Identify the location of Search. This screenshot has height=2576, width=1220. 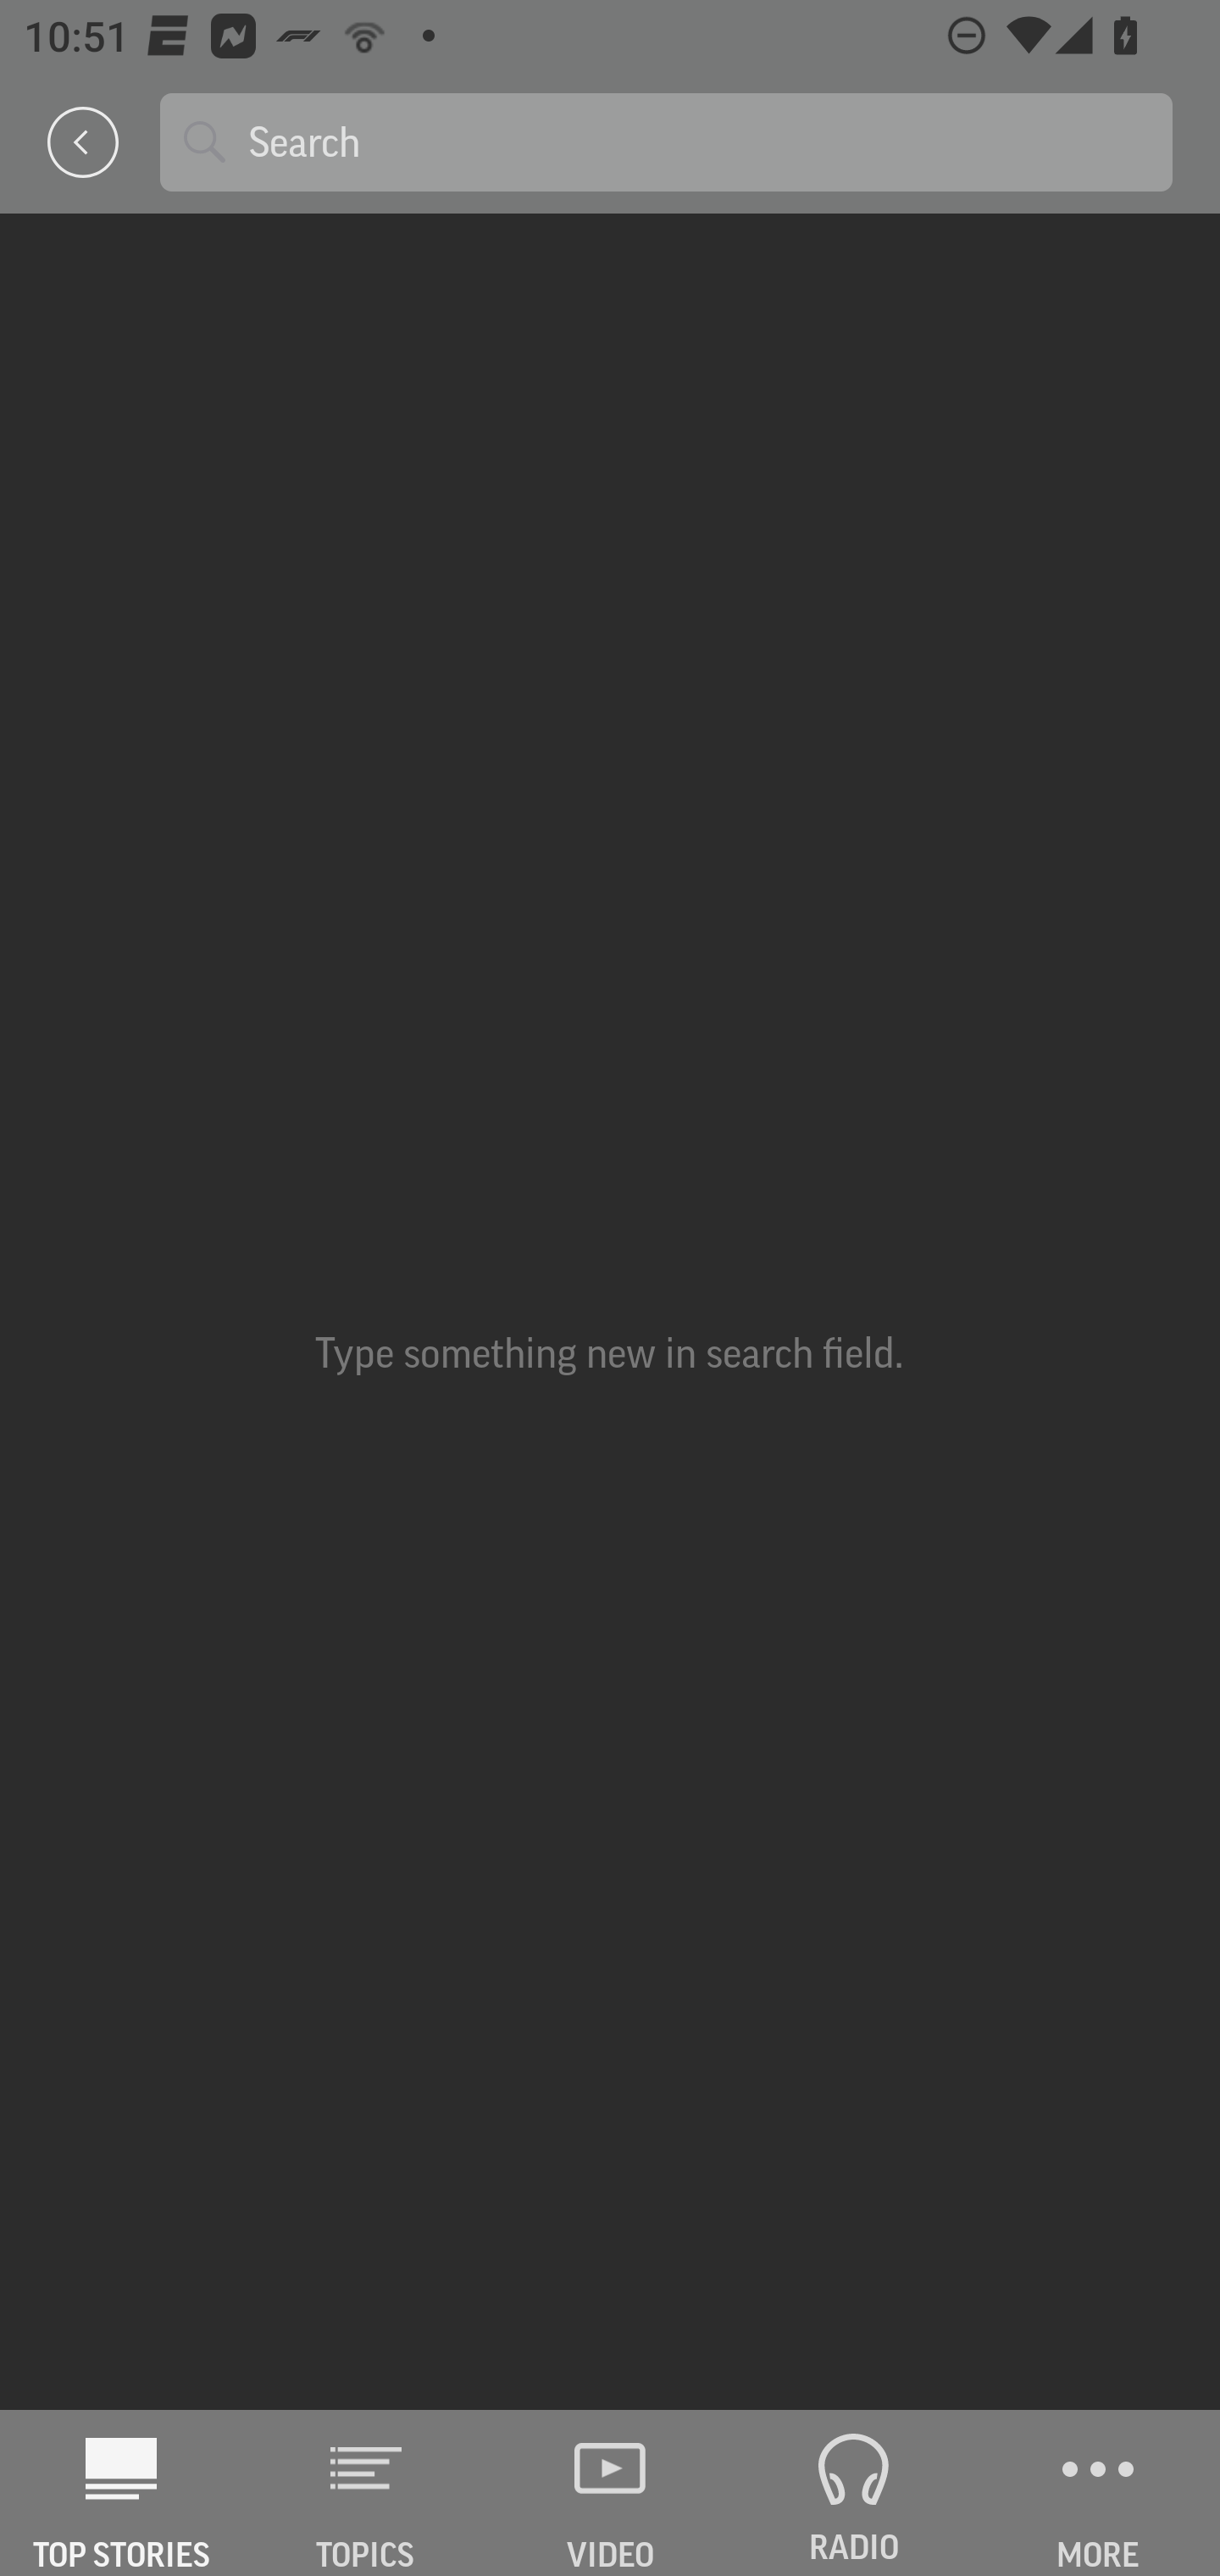
(698, 141).